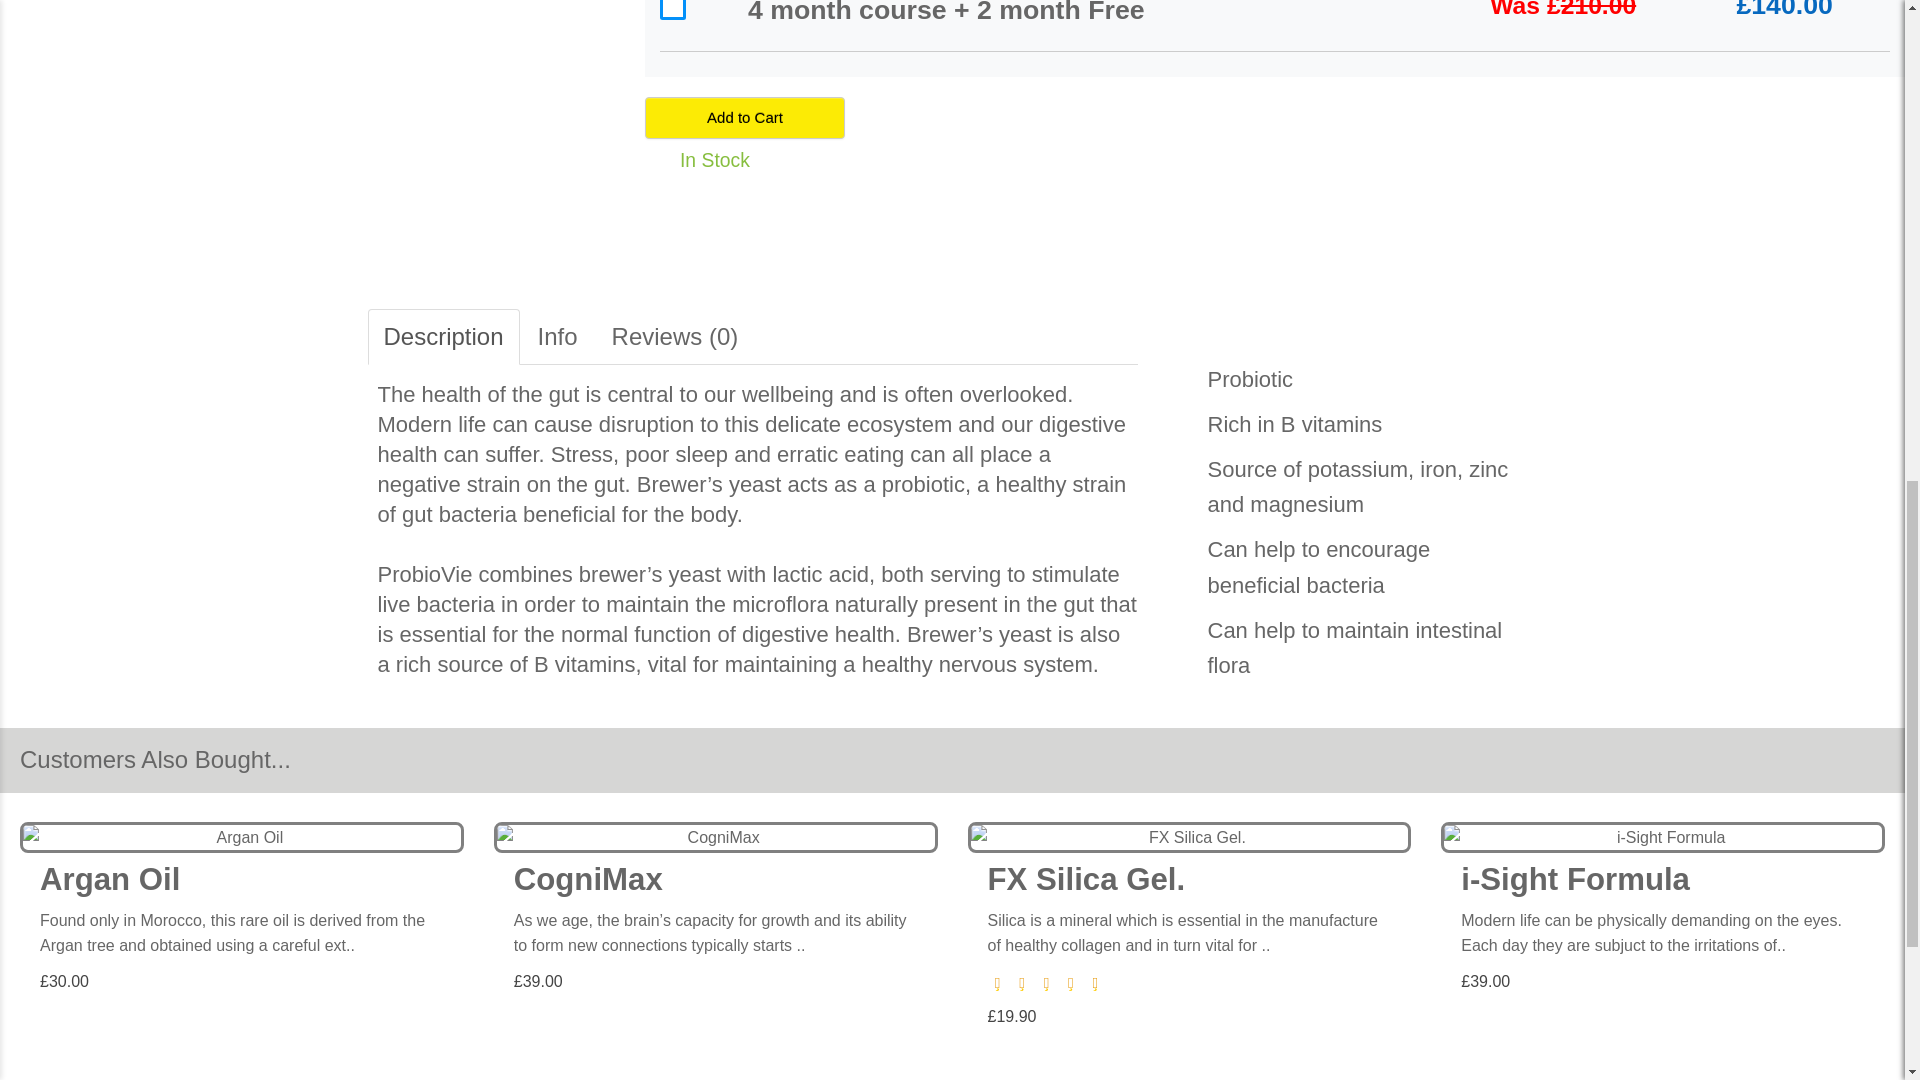 This screenshot has height=1080, width=1920. Describe the element at coordinates (716, 838) in the screenshot. I see `CogniMax` at that location.